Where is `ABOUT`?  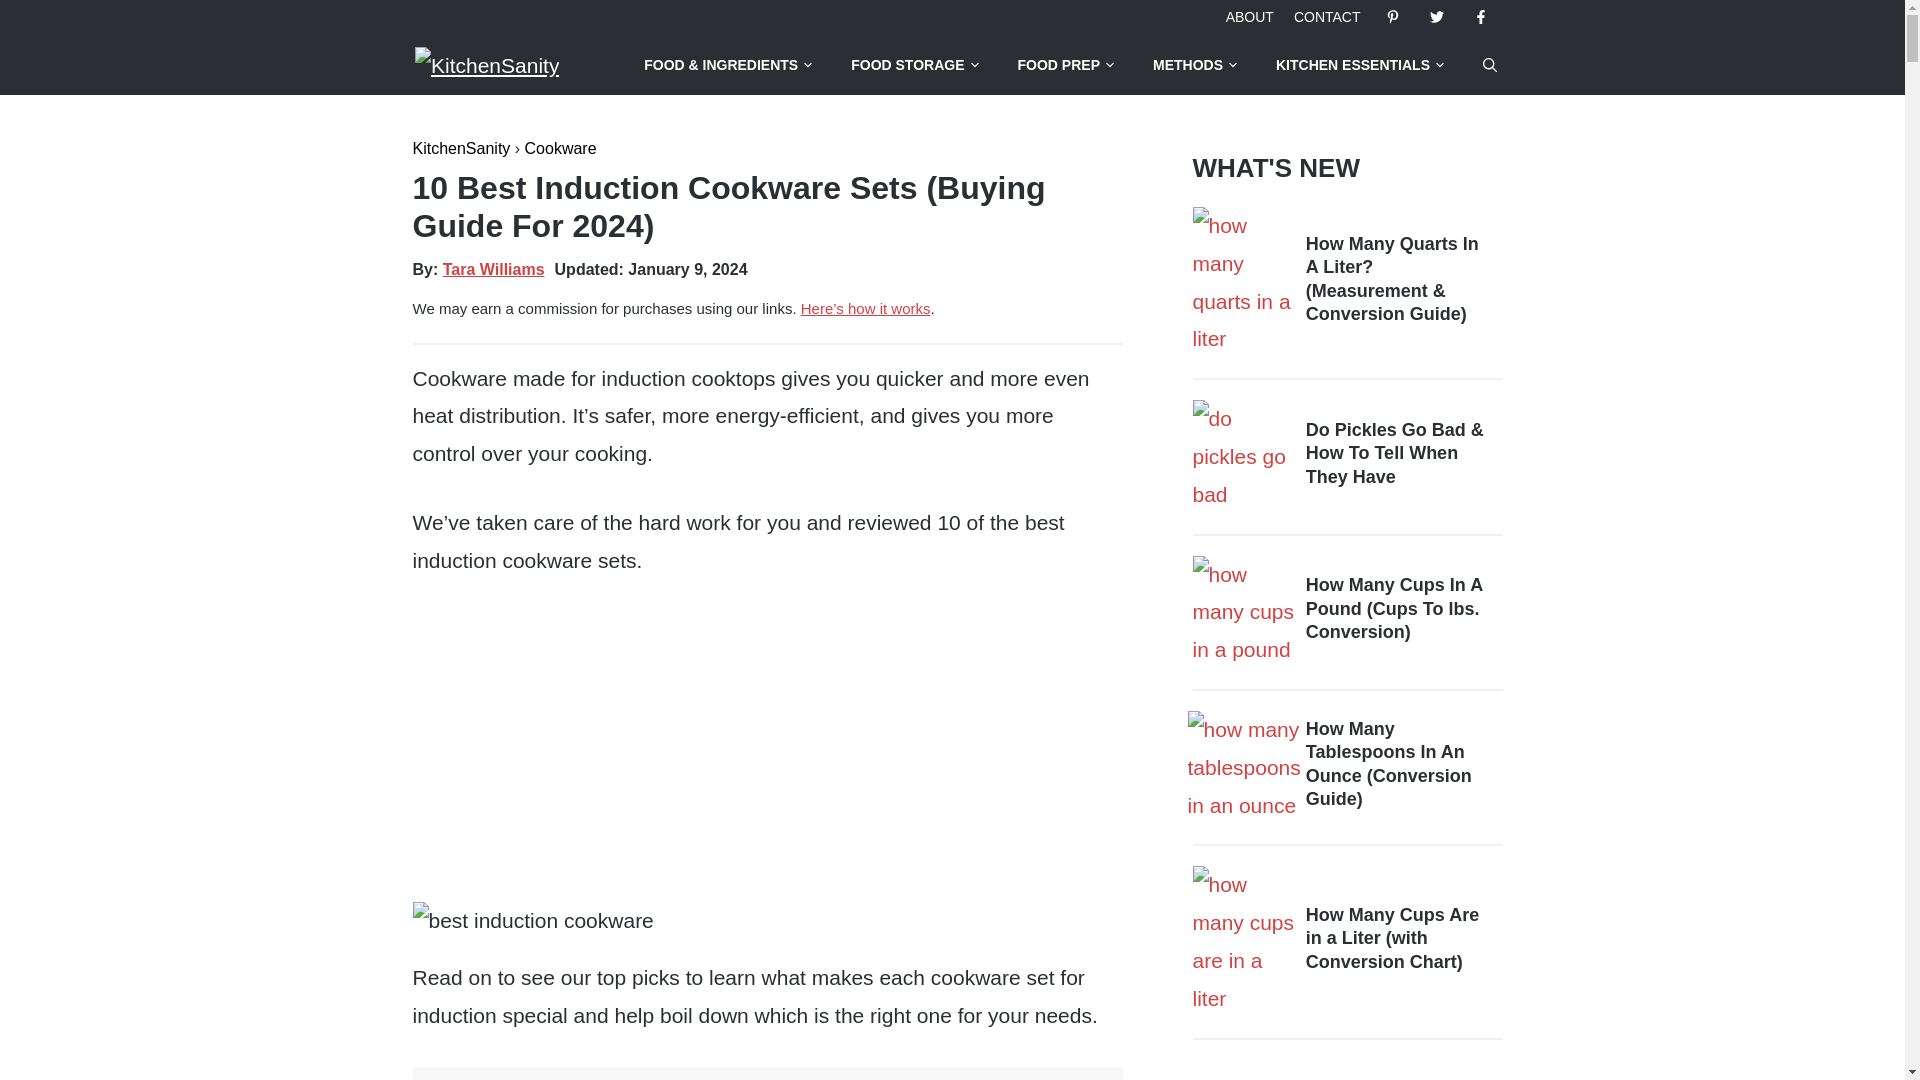 ABOUT is located at coordinates (1250, 16).